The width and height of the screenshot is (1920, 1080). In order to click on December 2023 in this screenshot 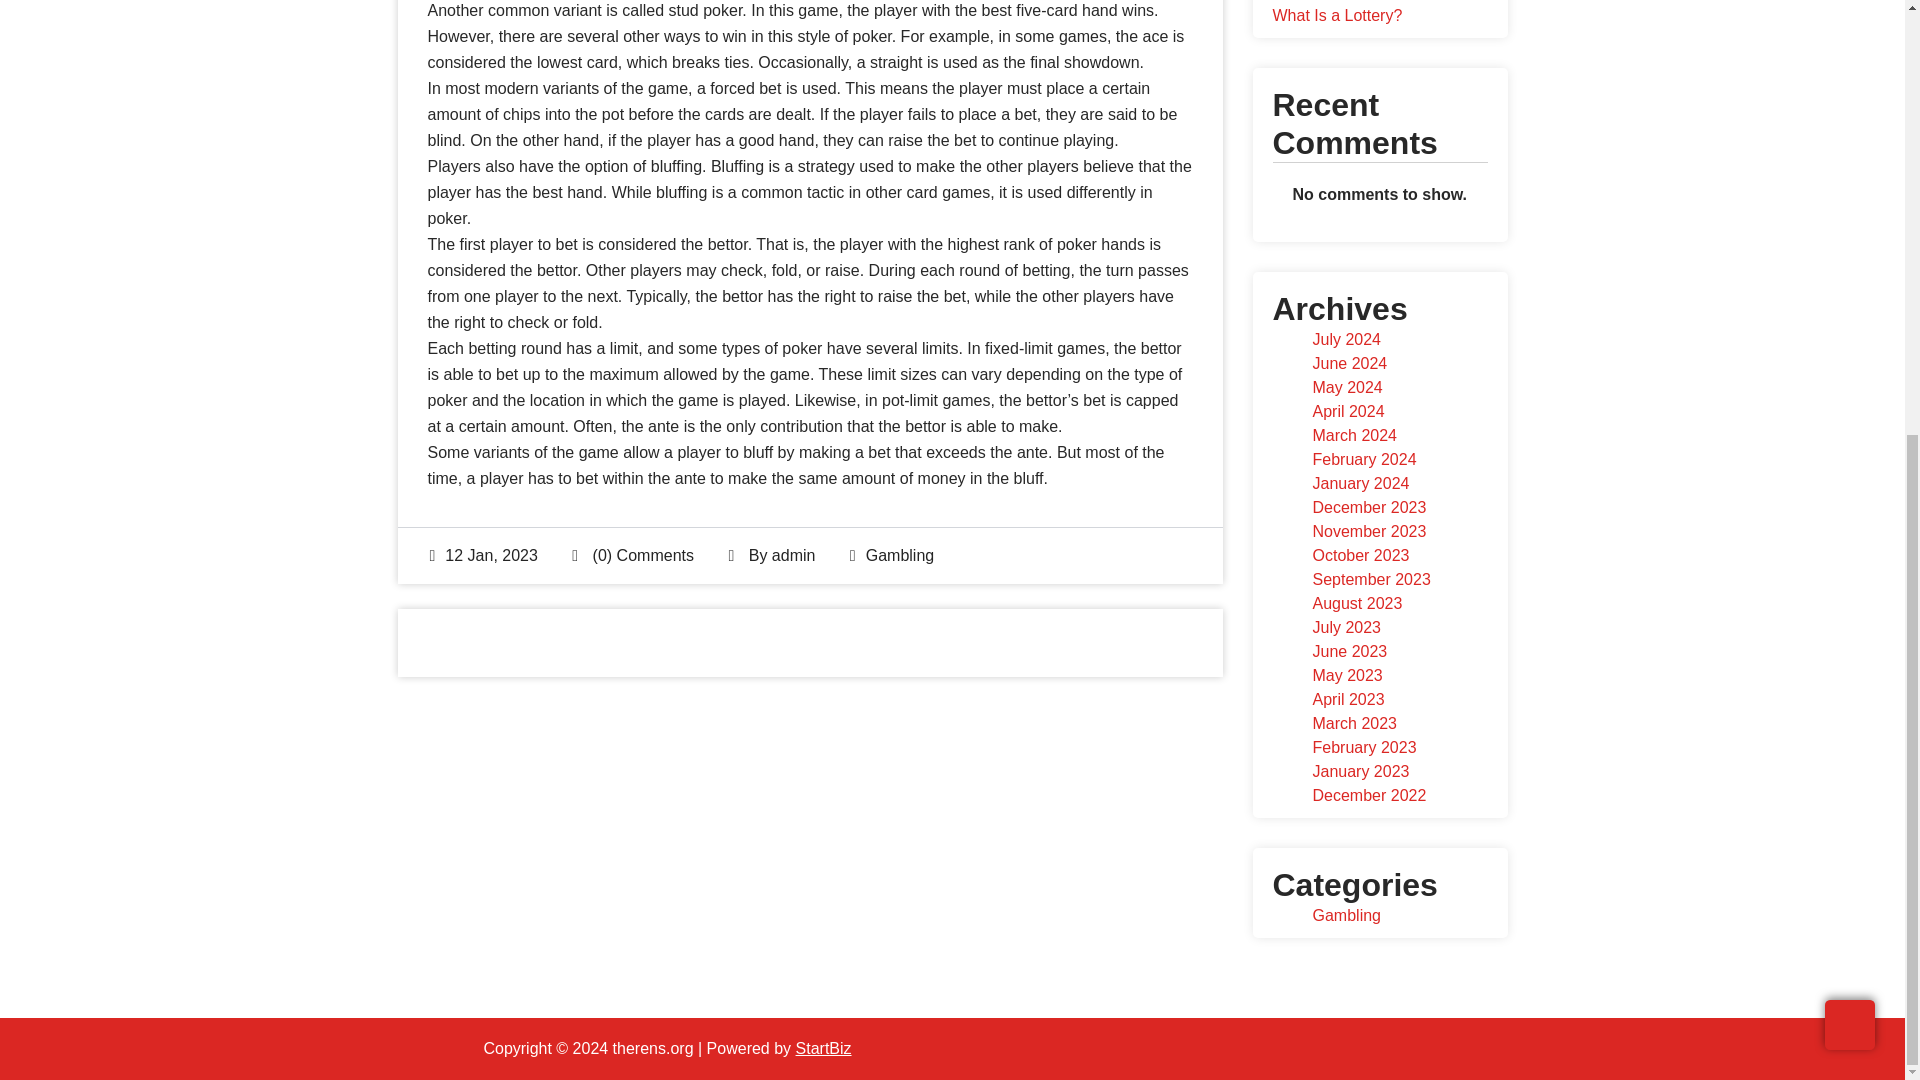, I will do `click(1368, 507)`.